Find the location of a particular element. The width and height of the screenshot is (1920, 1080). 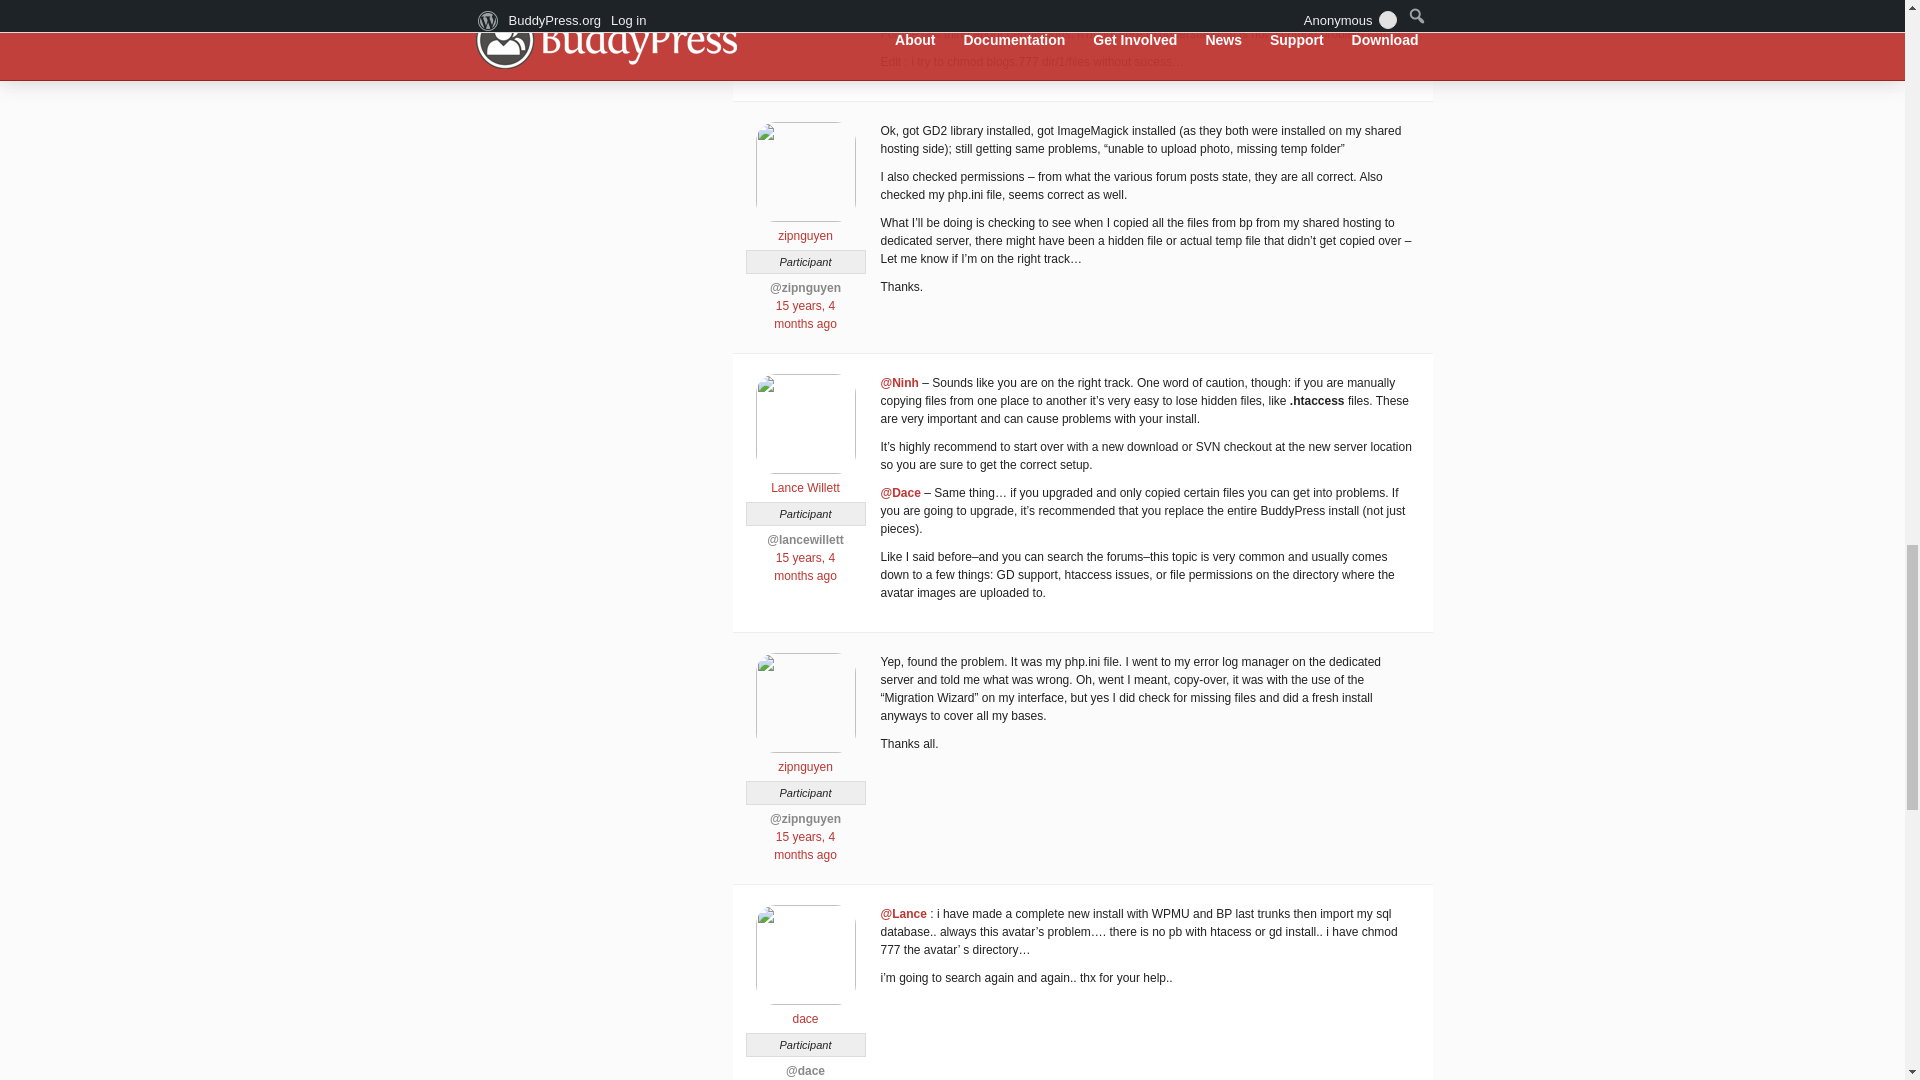

Lance Willett is located at coordinates (804, 480).